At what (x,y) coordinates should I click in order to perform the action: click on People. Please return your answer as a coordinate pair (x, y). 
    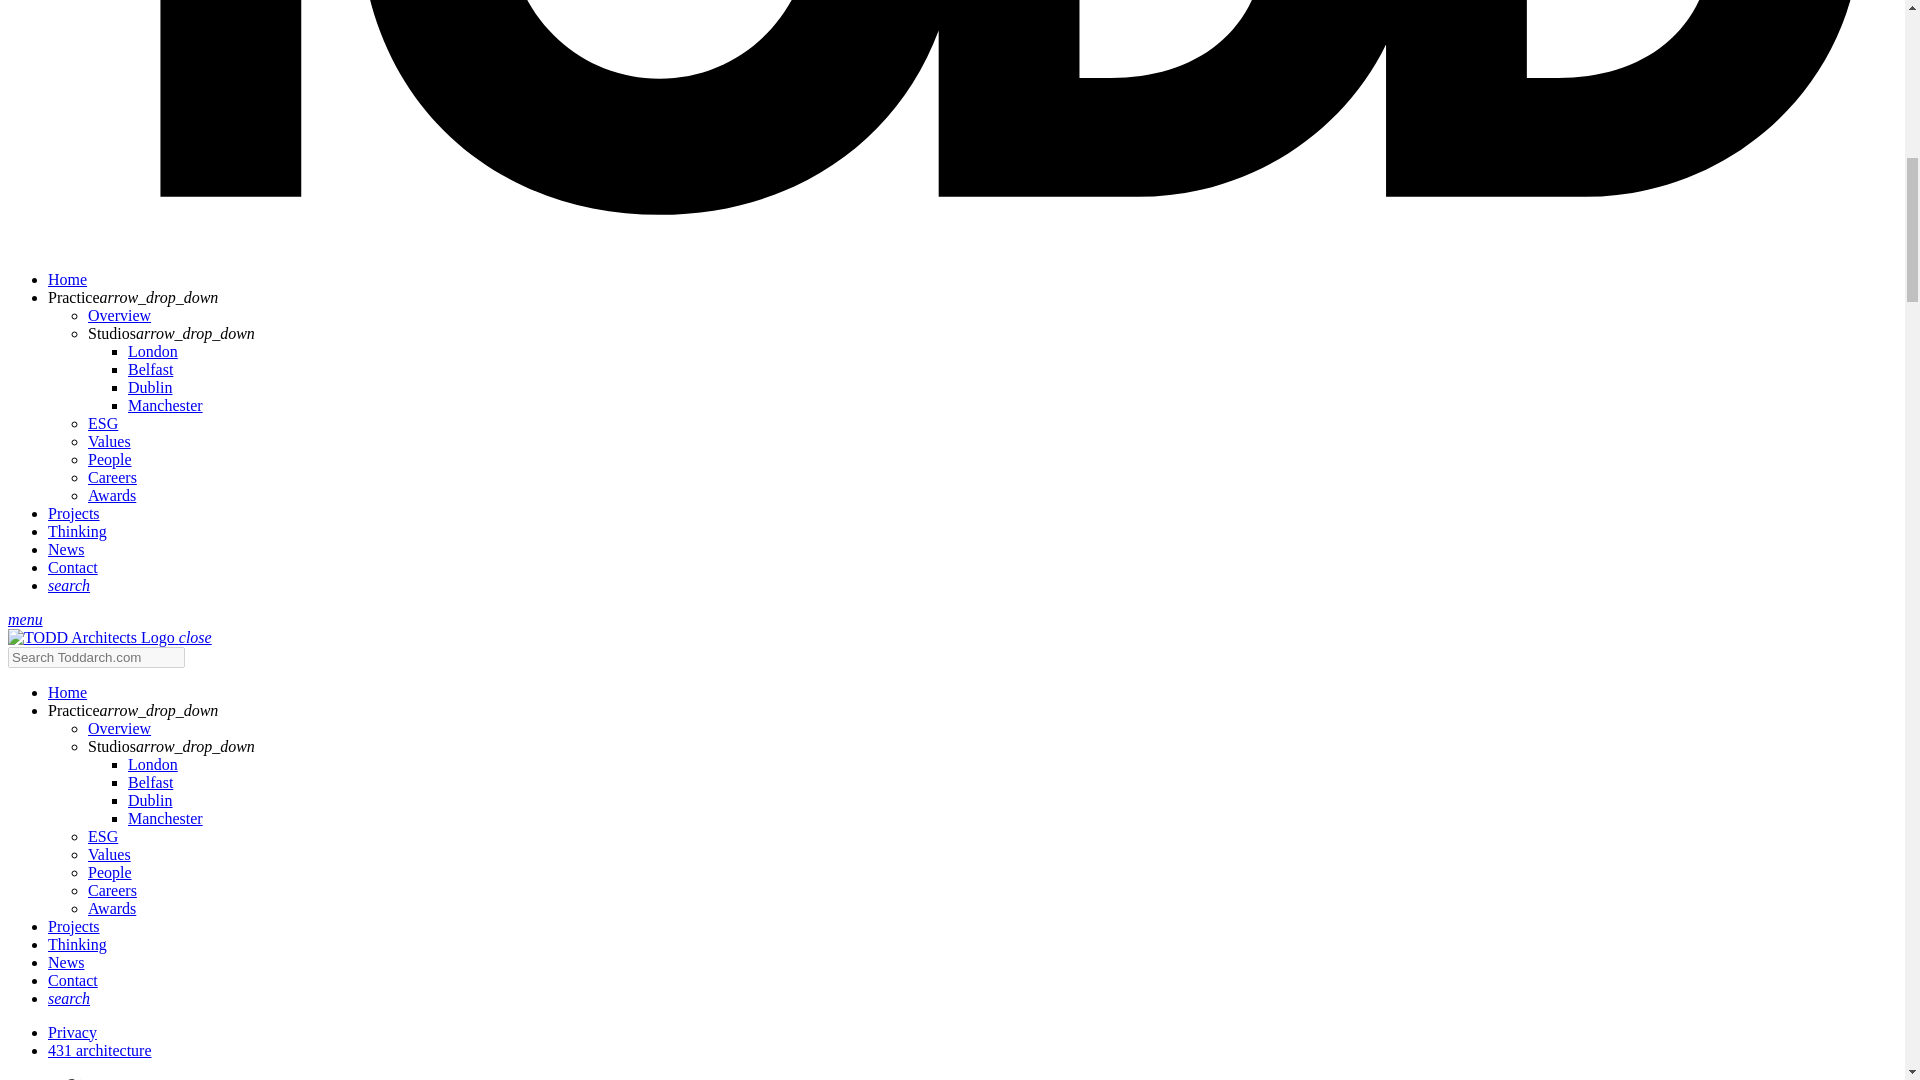
    Looking at the image, I should click on (110, 458).